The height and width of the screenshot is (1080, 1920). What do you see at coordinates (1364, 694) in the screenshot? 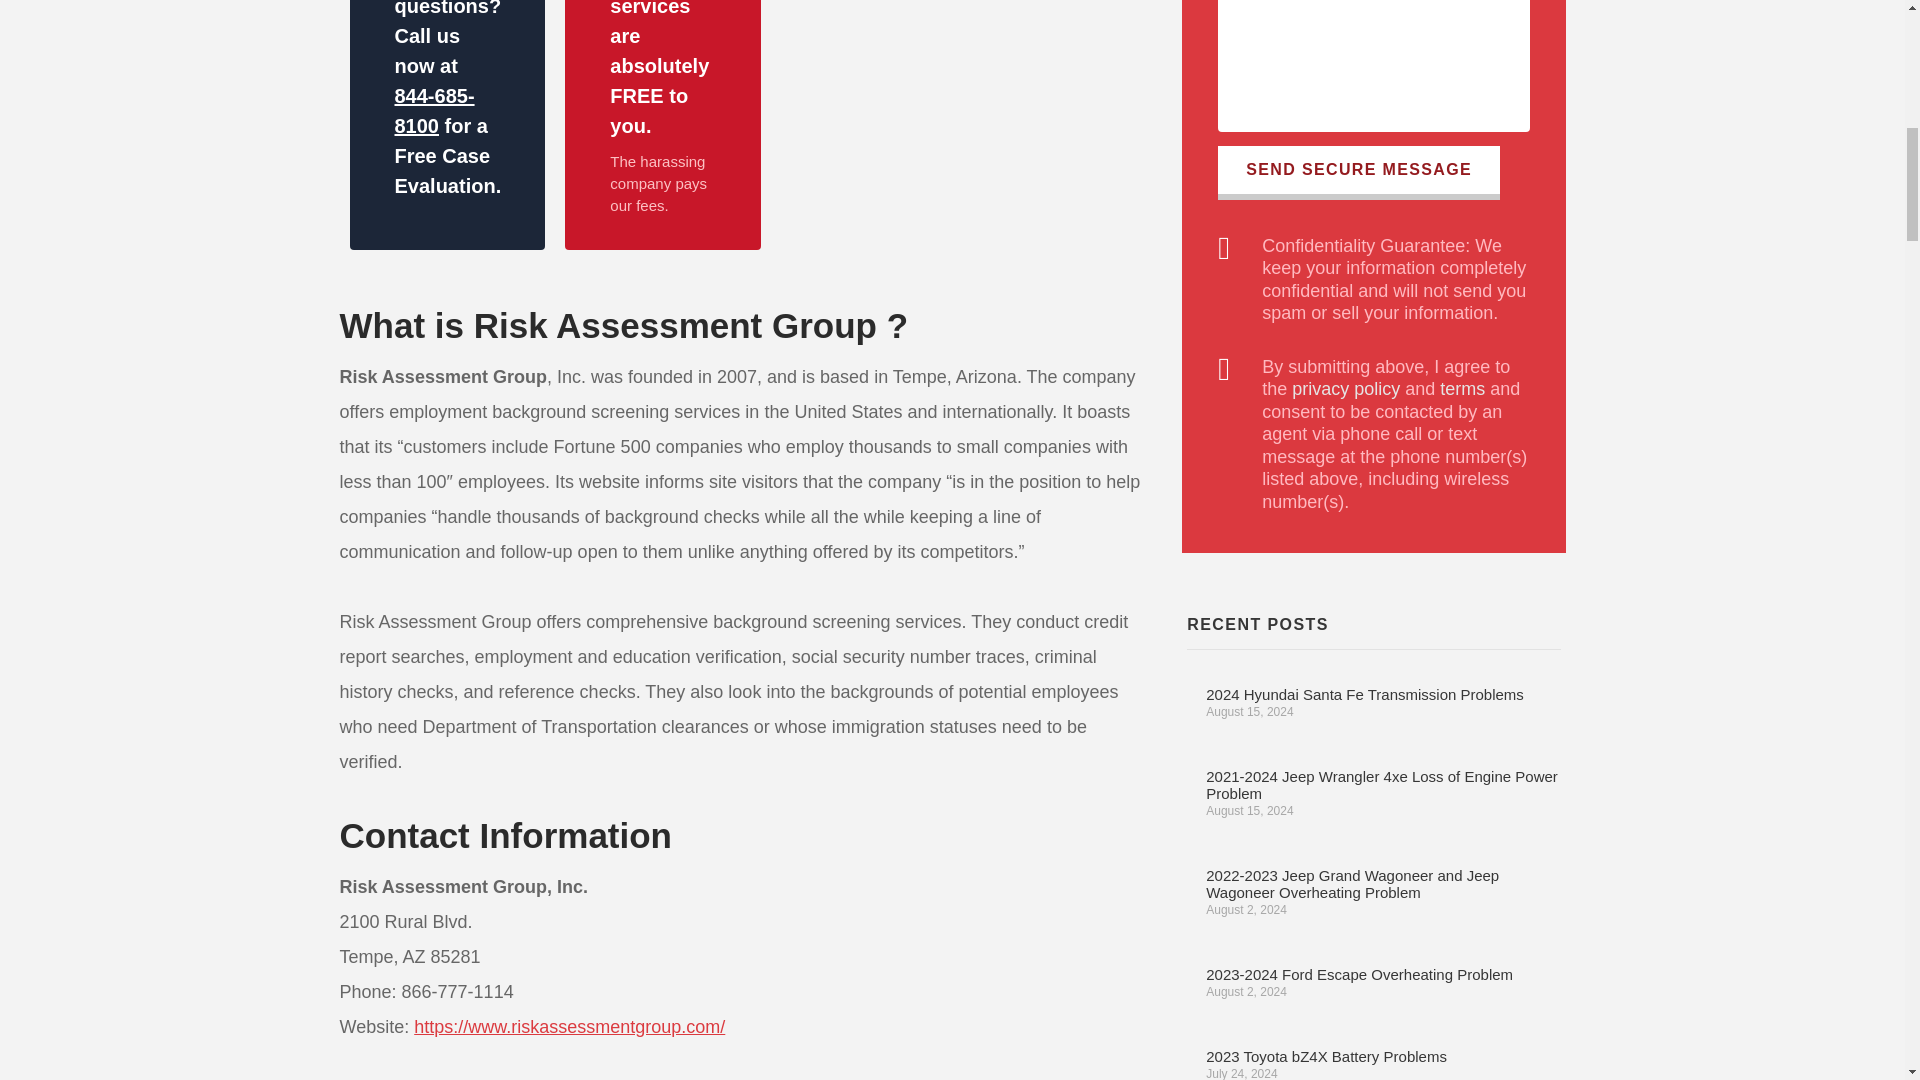
I see `2024 Hyundai Santa Fe Transmission Problems` at bounding box center [1364, 694].